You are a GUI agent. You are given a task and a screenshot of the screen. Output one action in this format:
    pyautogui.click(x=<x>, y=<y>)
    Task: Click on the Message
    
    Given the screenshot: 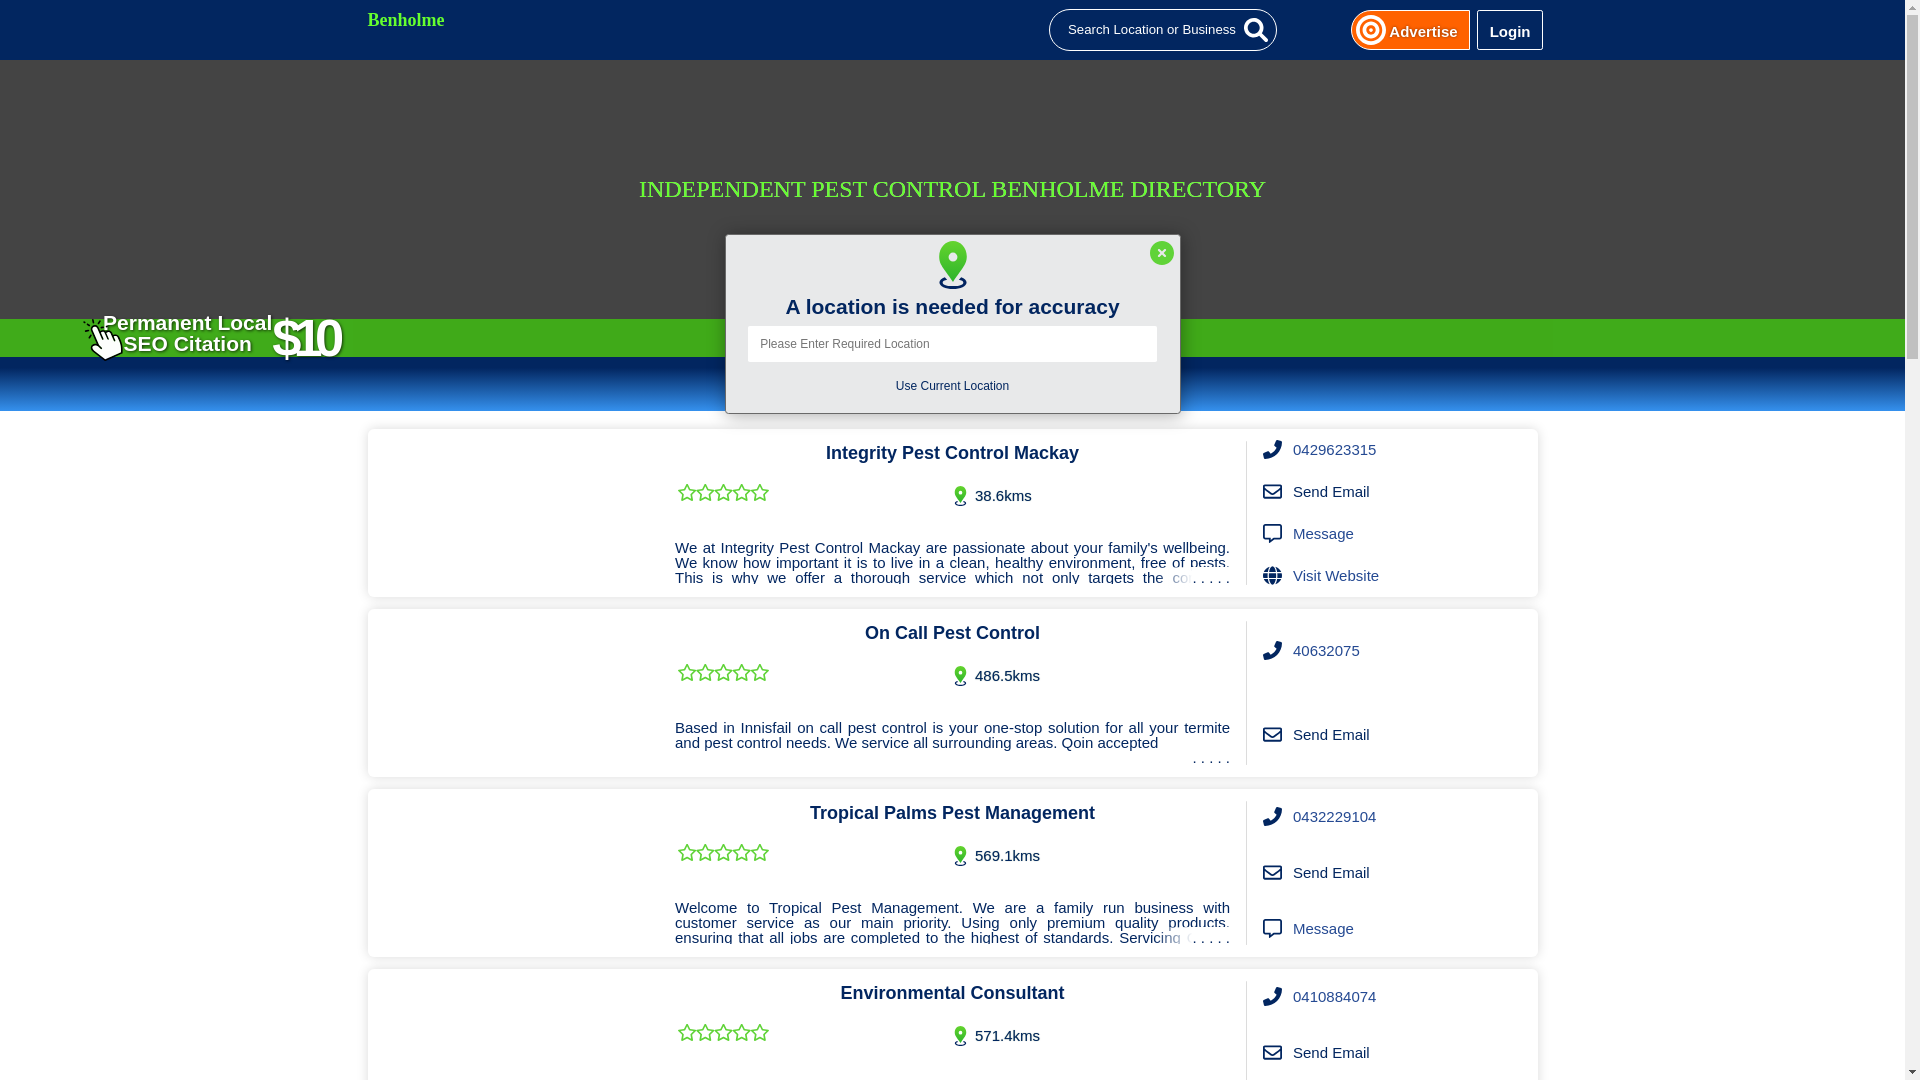 What is the action you would take?
    pyautogui.click(x=1324, y=534)
    